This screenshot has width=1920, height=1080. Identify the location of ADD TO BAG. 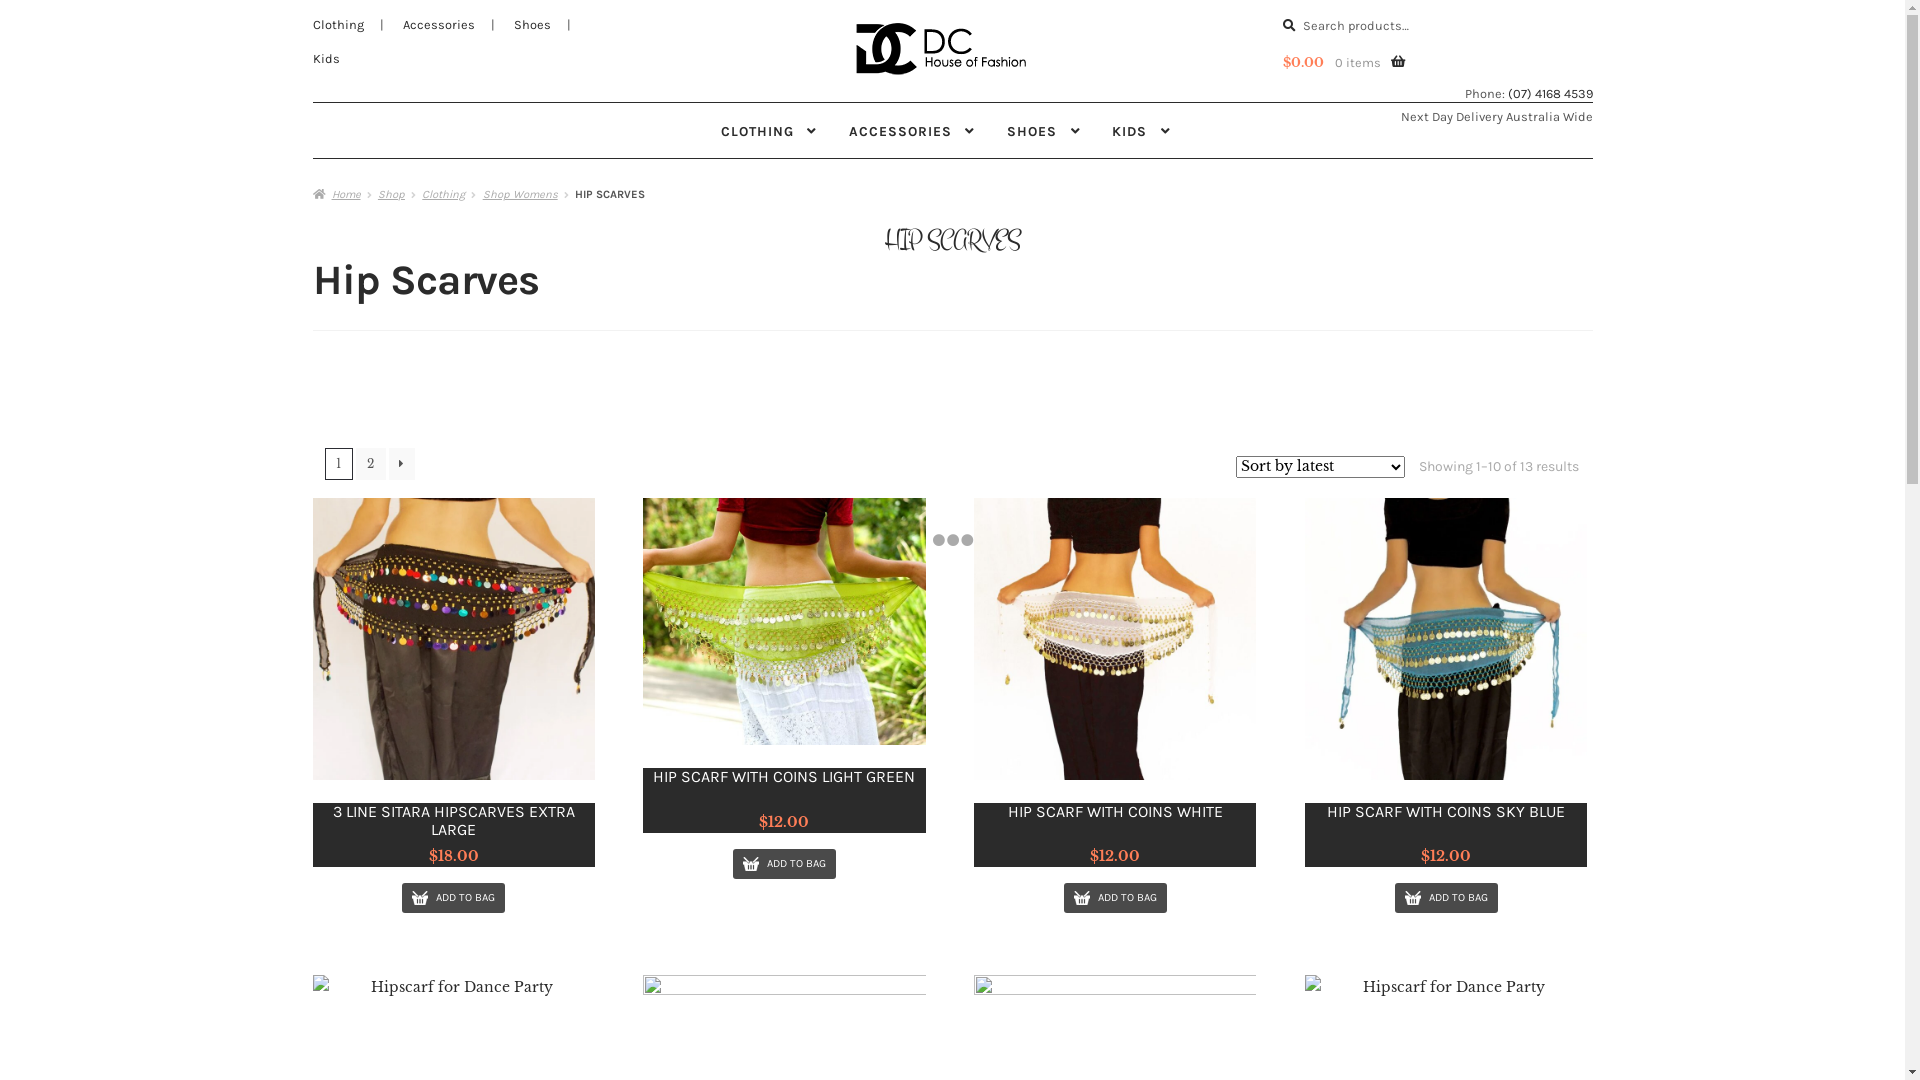
(1116, 898).